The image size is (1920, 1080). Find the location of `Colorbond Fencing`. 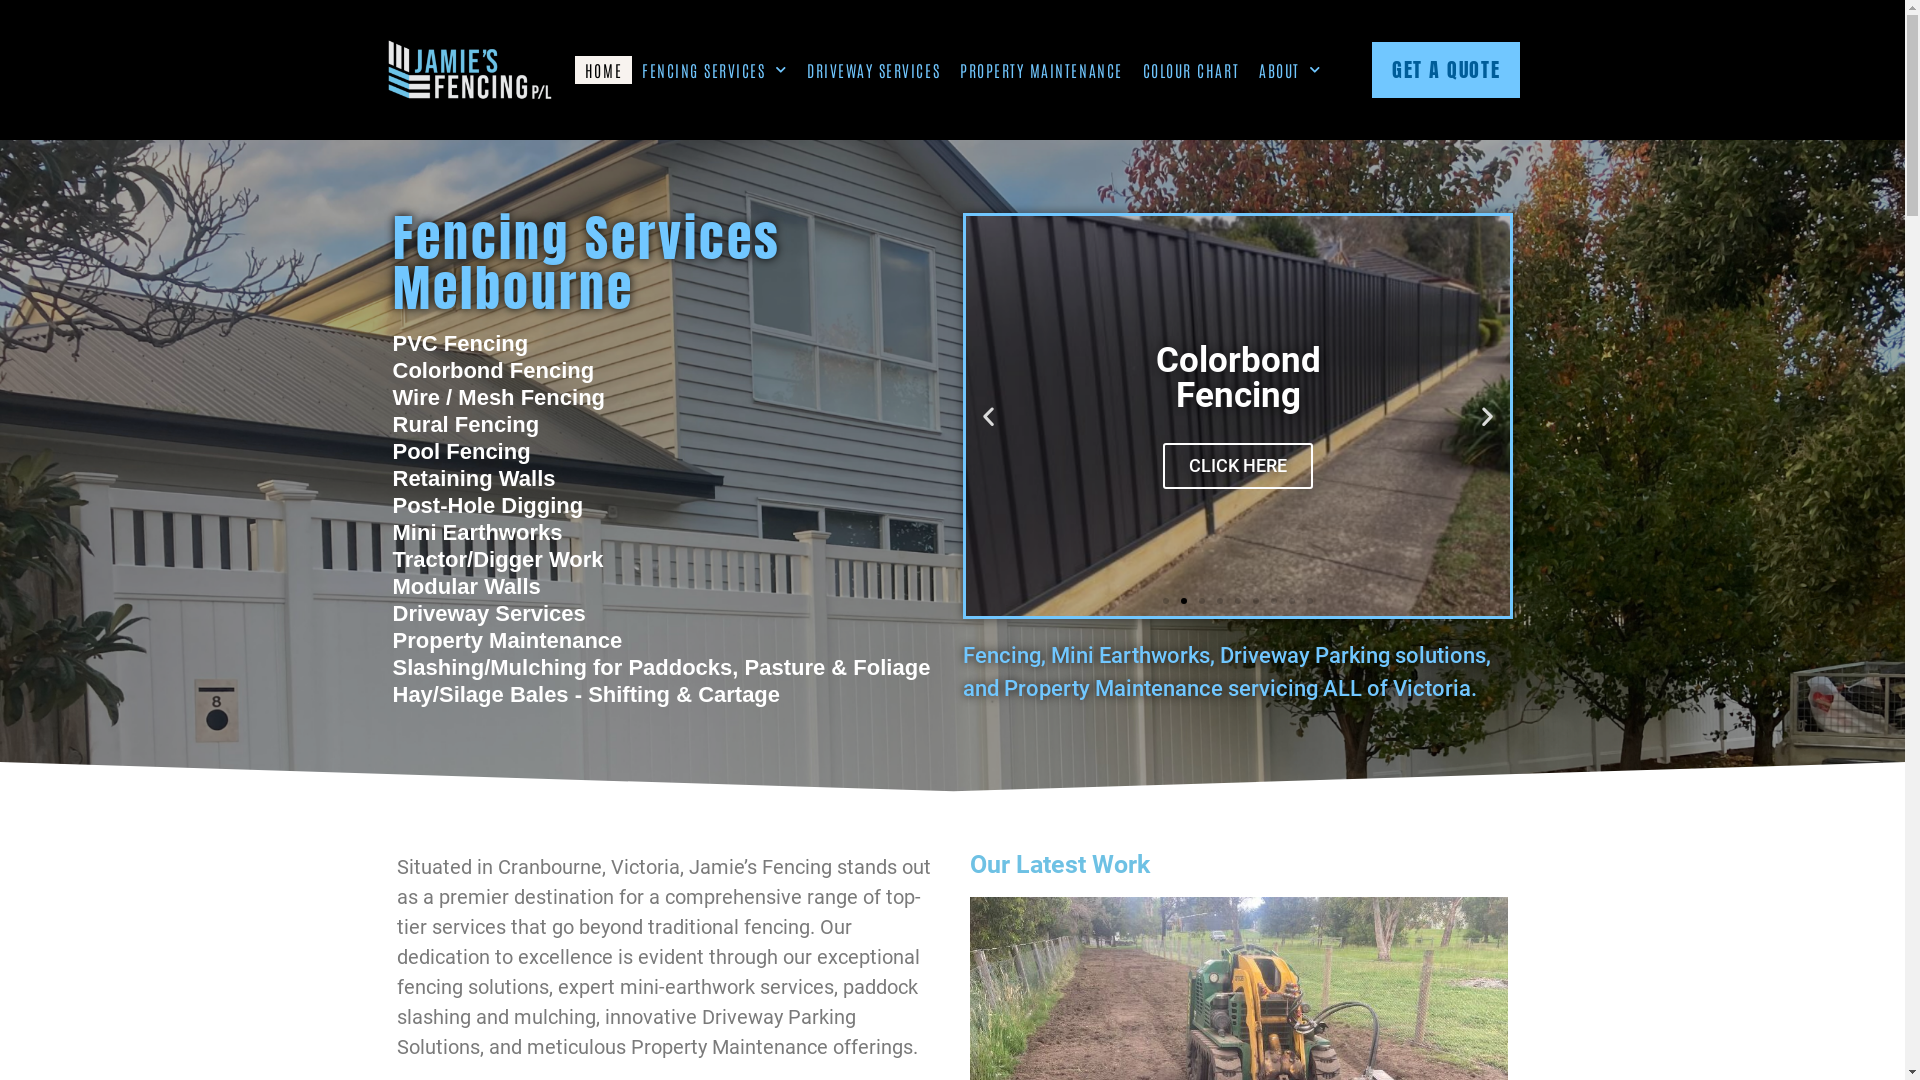

Colorbond Fencing is located at coordinates (493, 370).